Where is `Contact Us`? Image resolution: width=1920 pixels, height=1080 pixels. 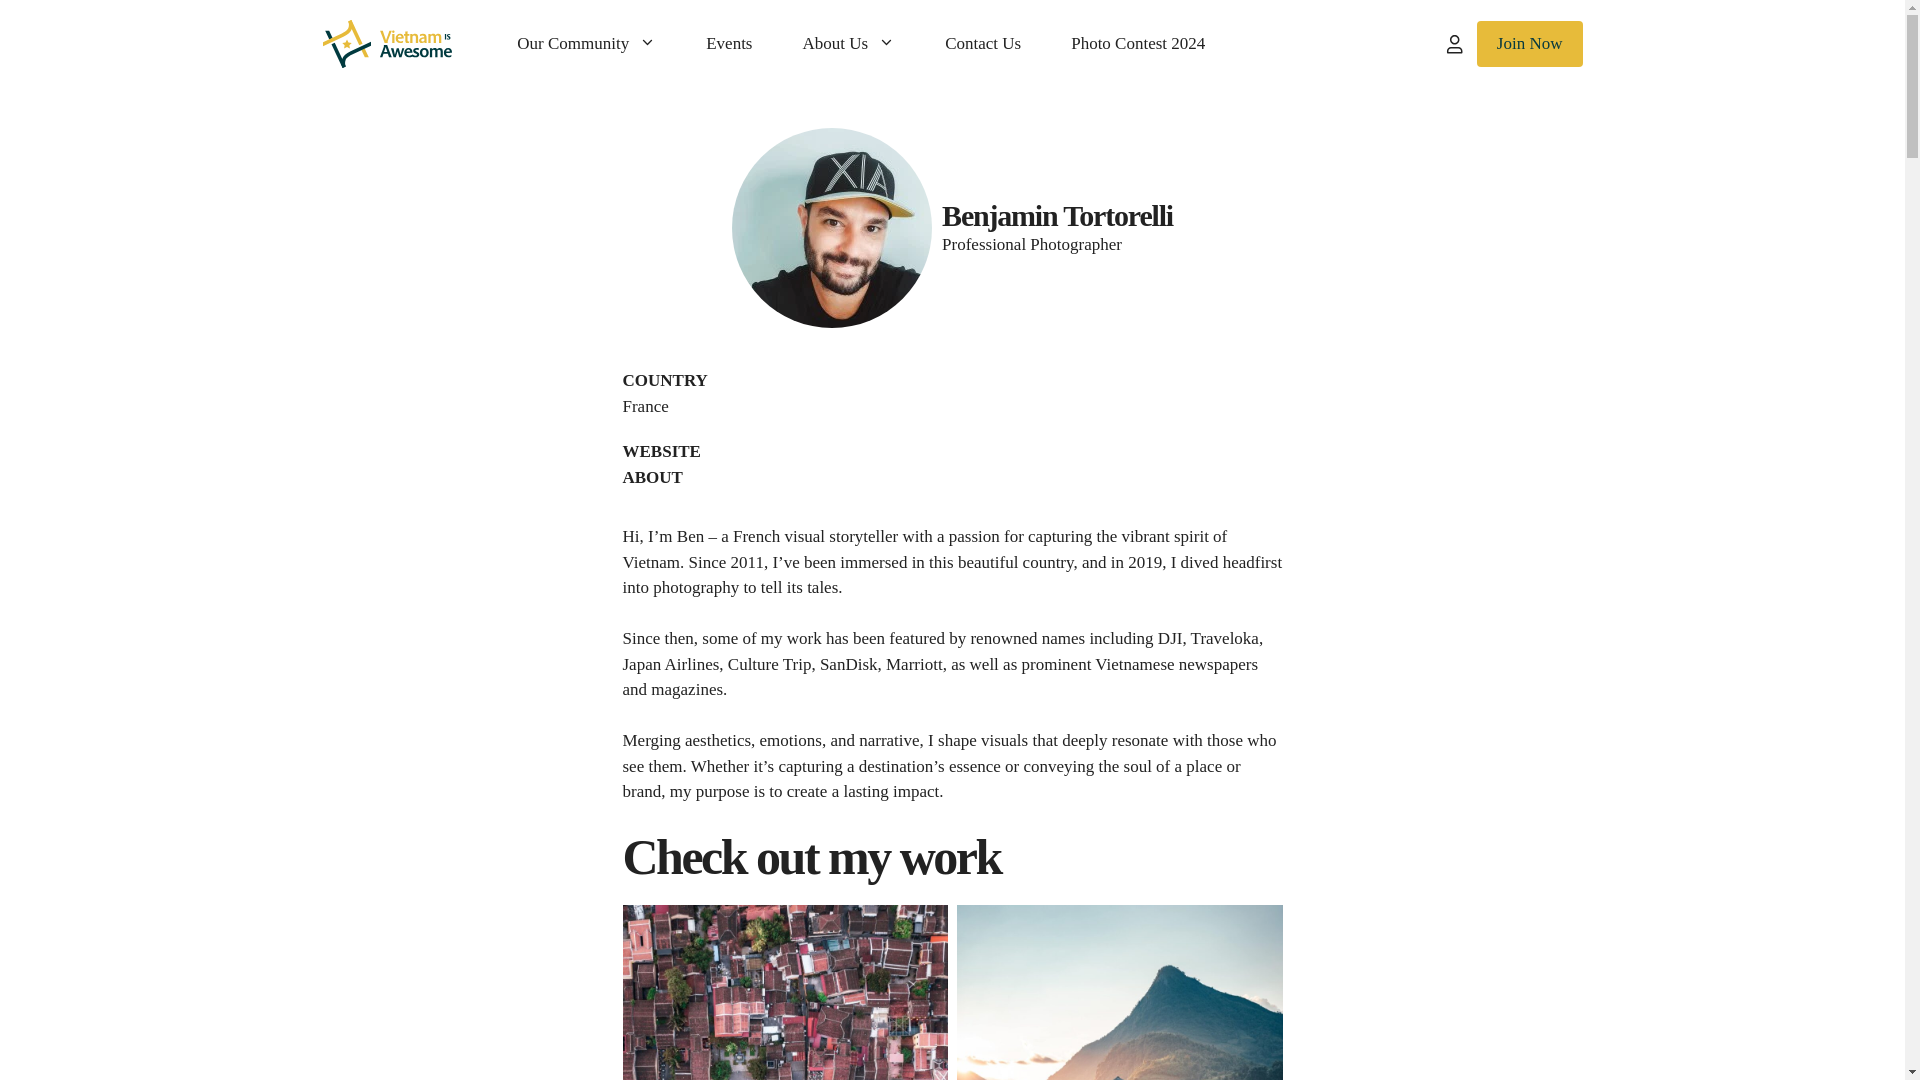
Contact Us is located at coordinates (982, 43).